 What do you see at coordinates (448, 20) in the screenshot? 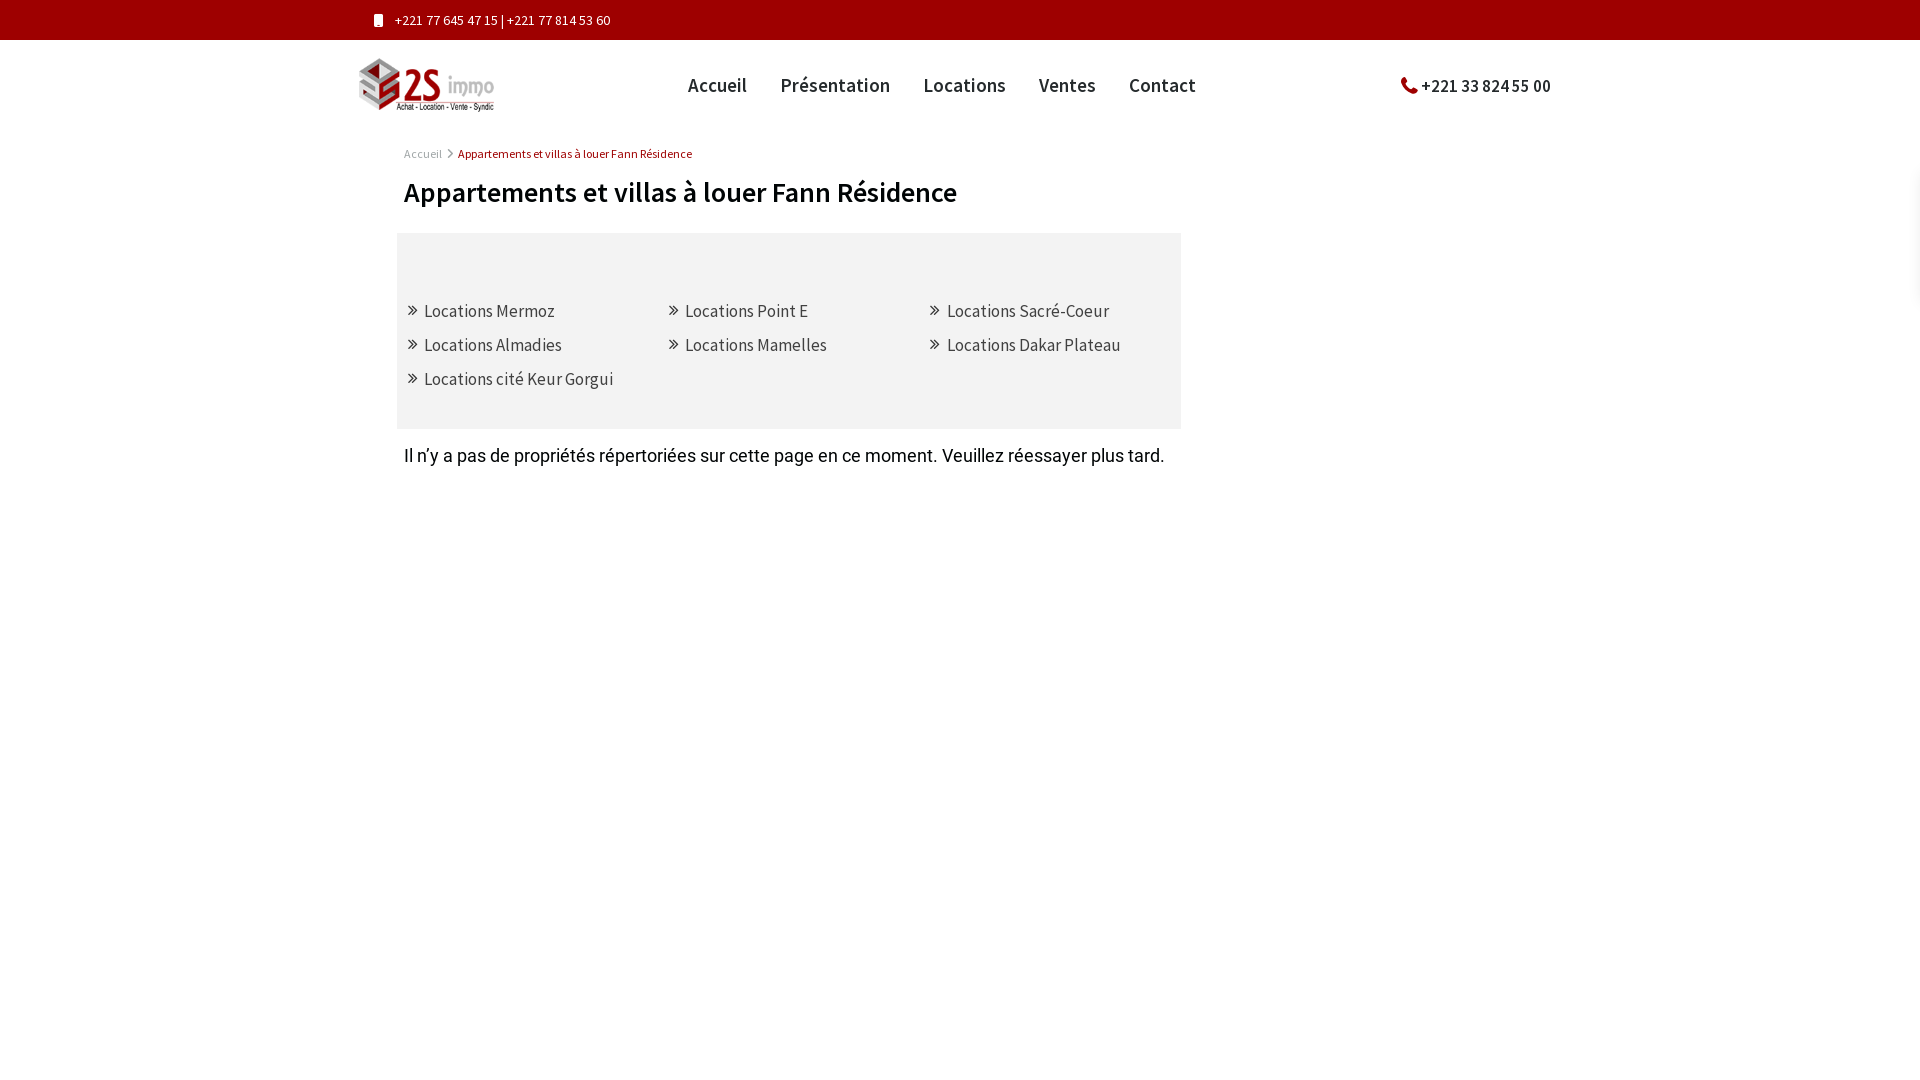
I see `+221 77 645 47 15` at bounding box center [448, 20].